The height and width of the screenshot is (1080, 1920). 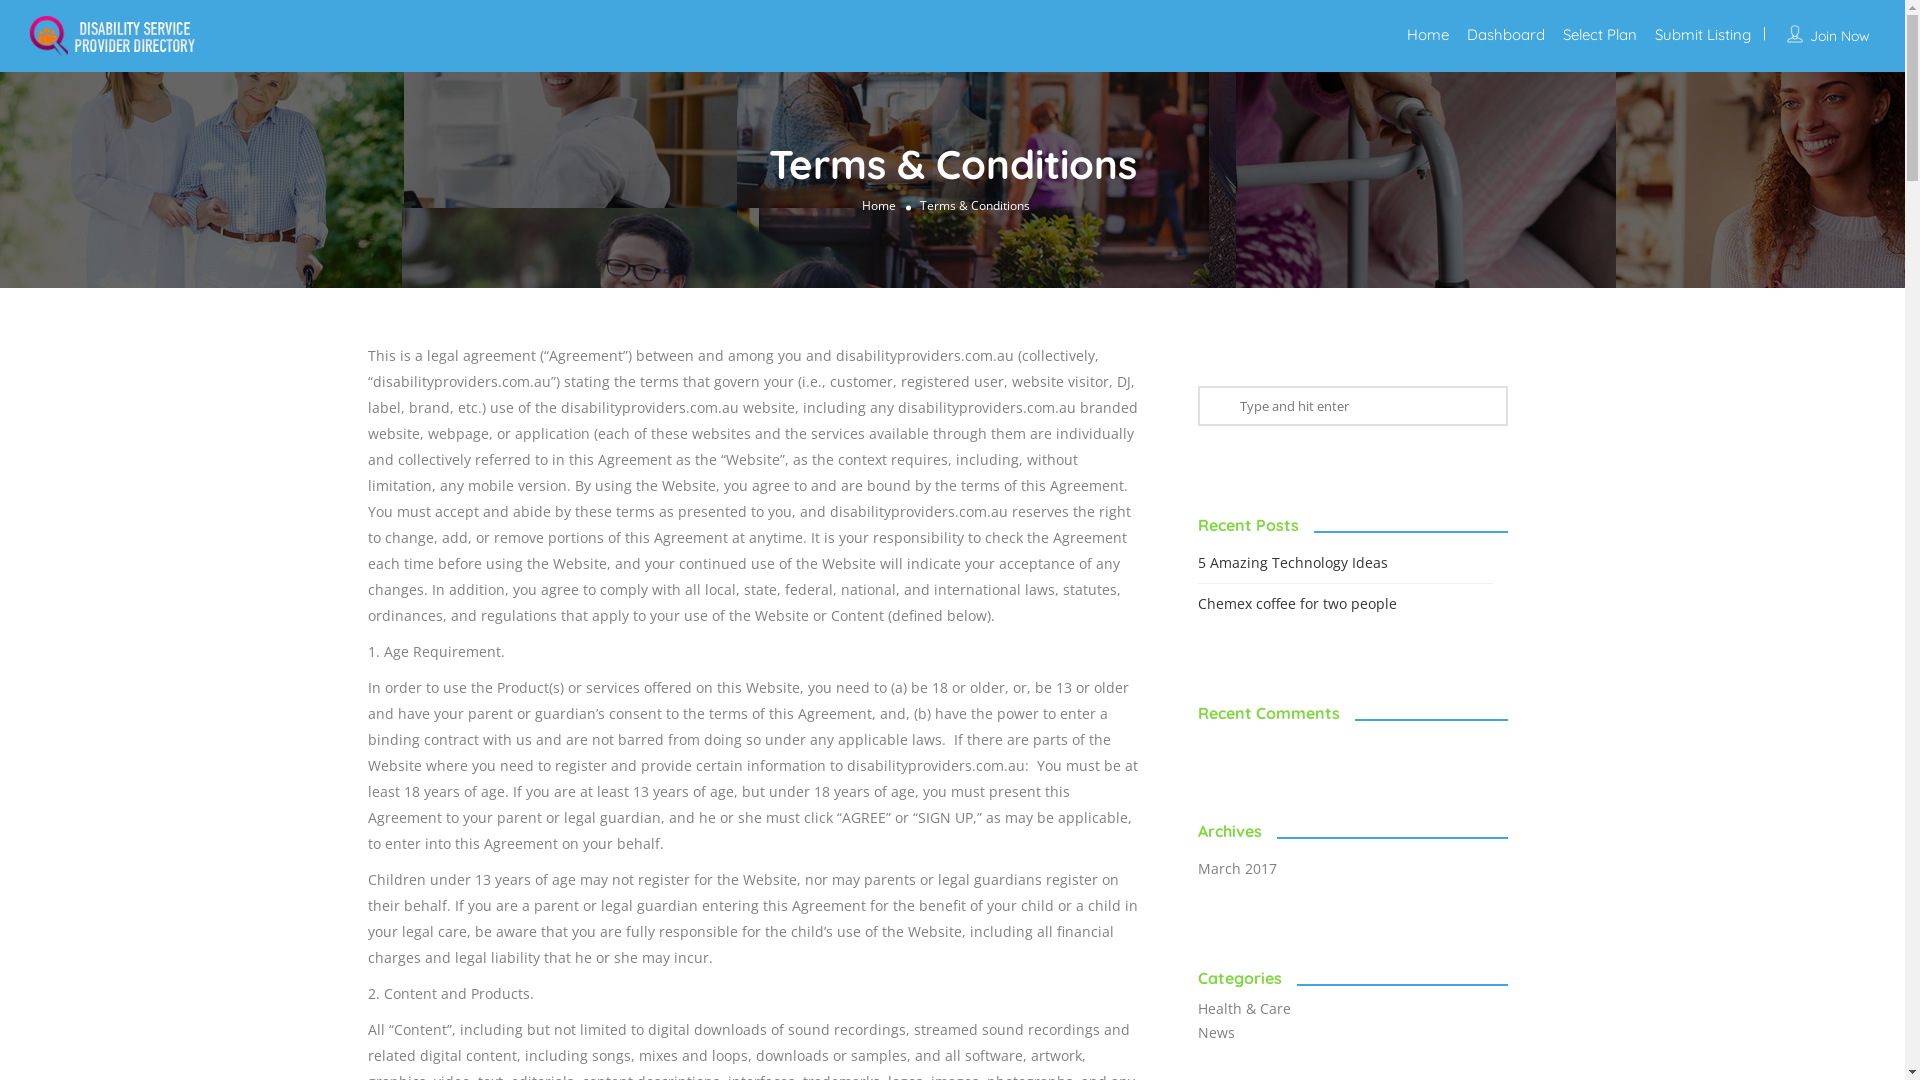 I want to click on Select Plan, so click(x=1600, y=34).